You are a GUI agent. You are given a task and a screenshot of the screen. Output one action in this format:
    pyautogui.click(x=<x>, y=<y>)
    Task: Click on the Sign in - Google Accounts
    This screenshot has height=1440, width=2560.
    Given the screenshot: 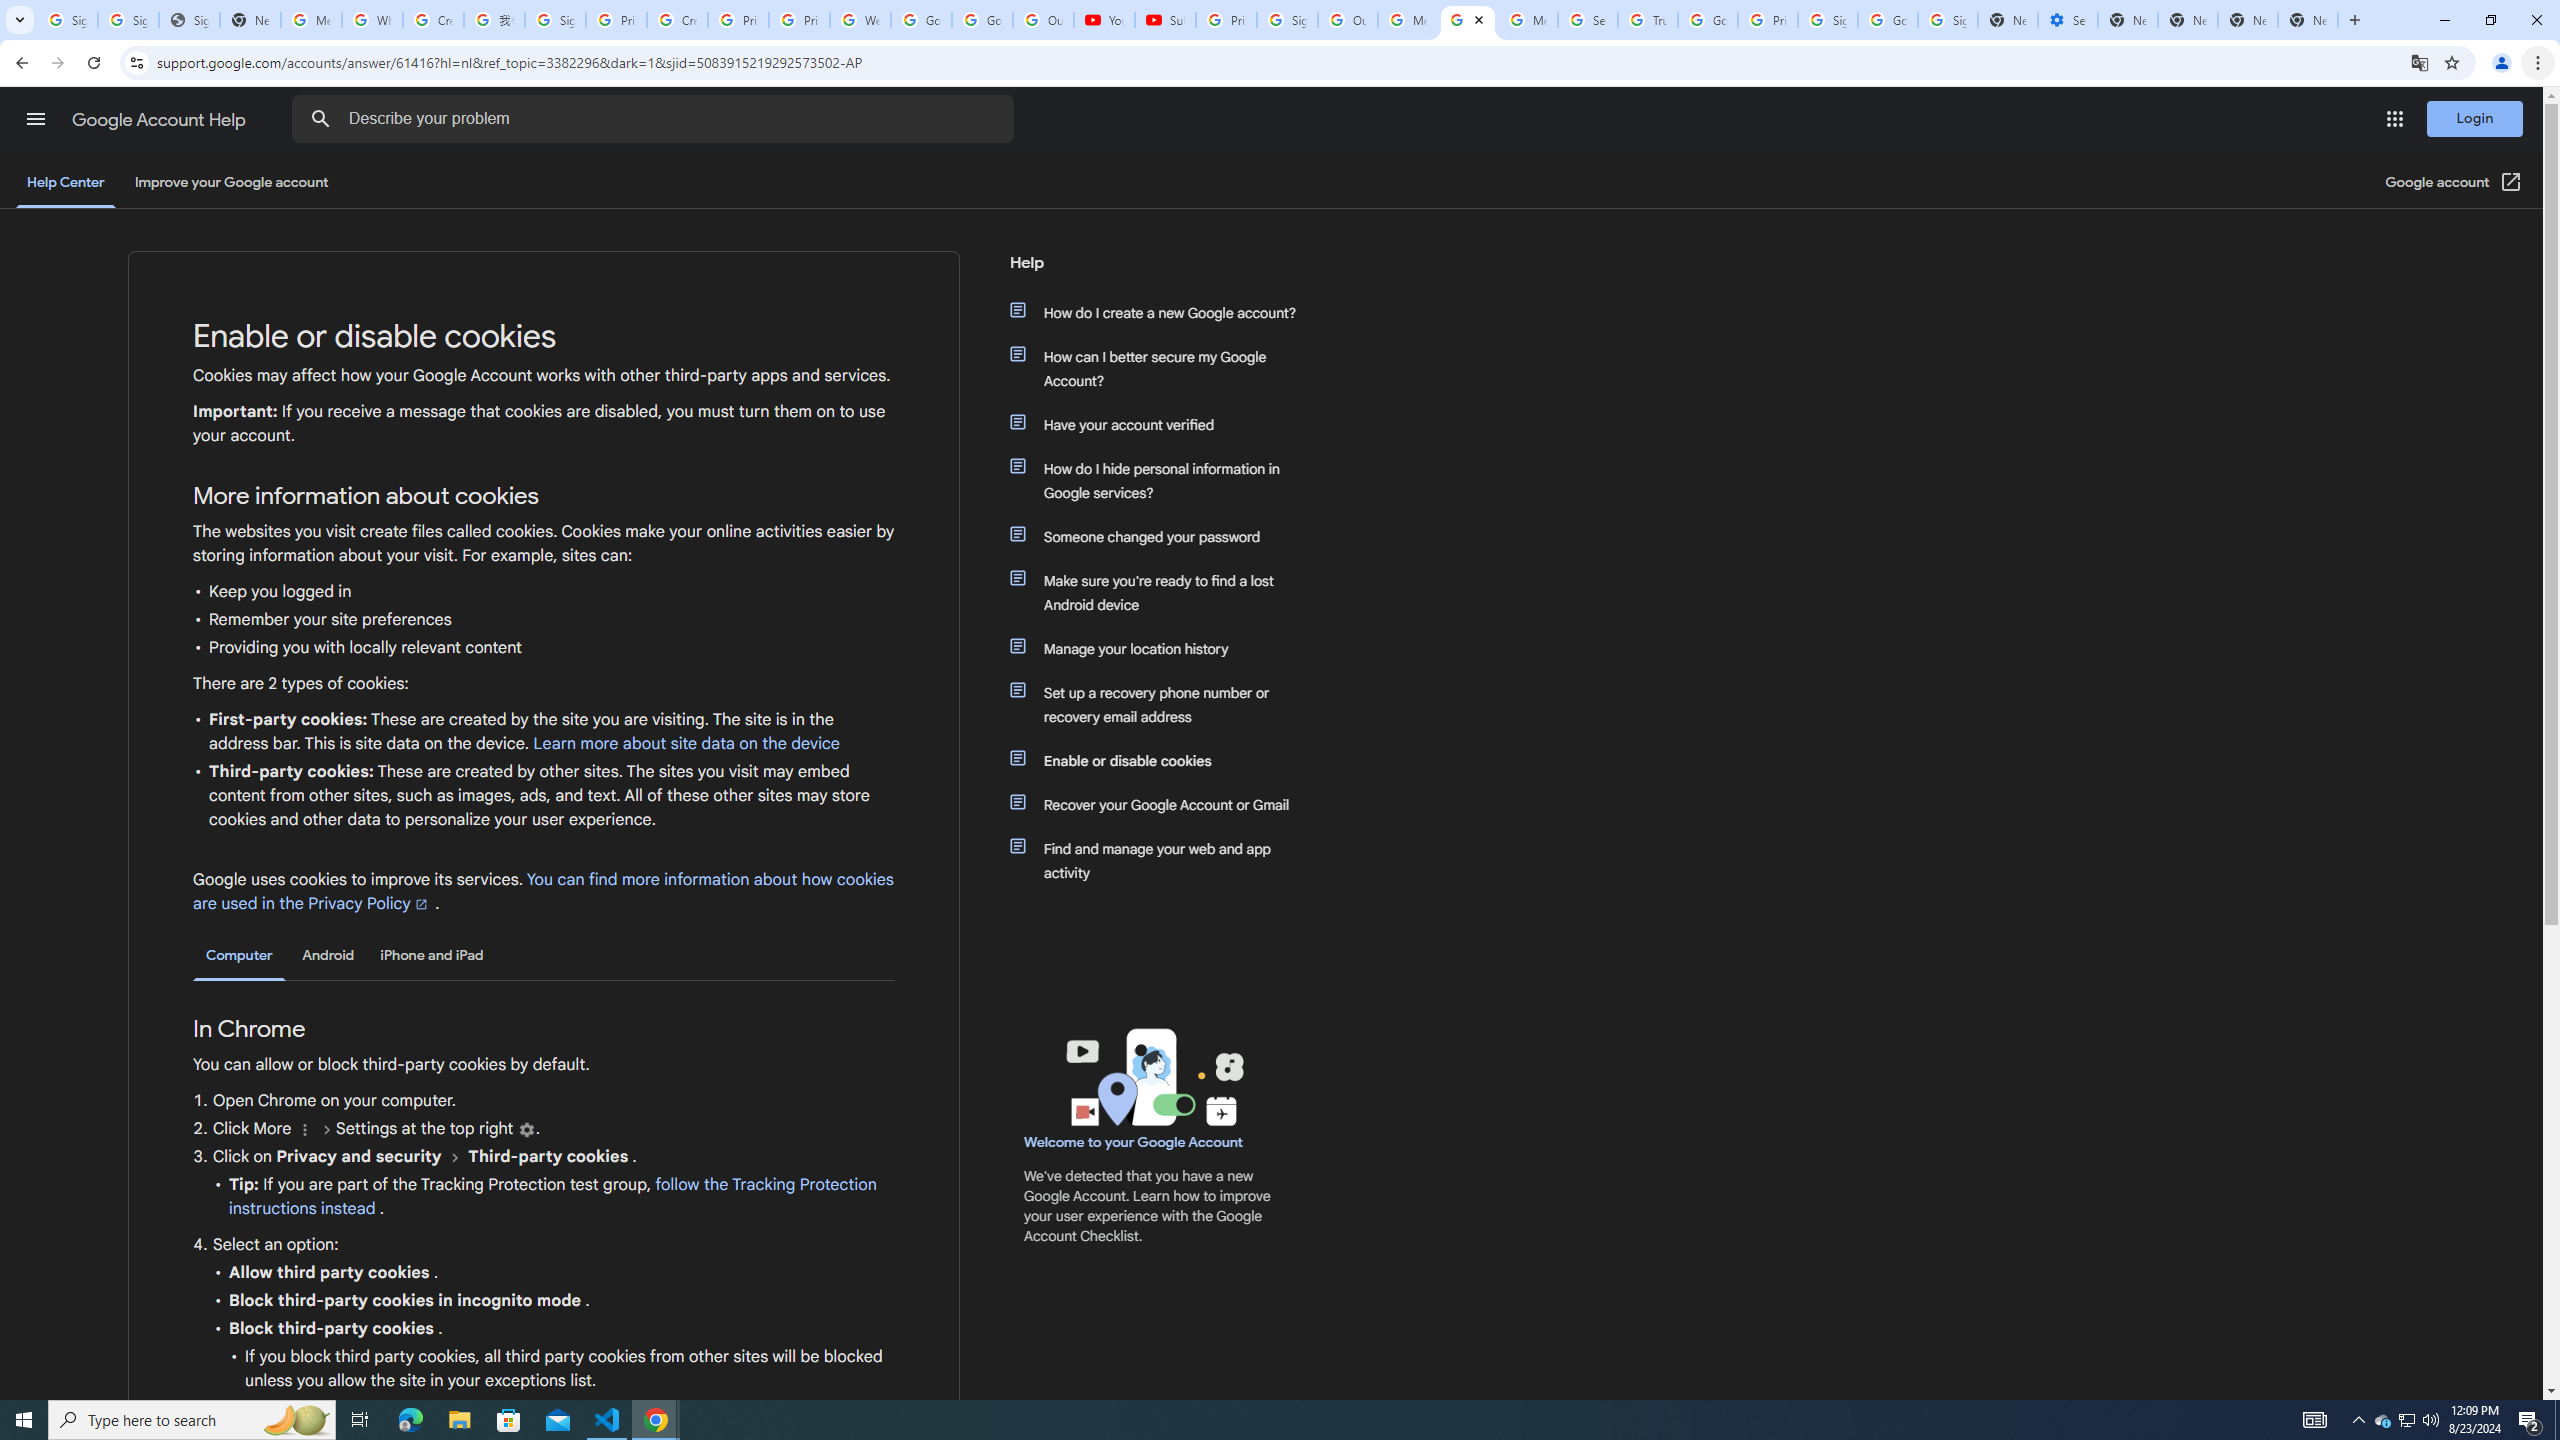 What is the action you would take?
    pyautogui.click(x=68, y=20)
    